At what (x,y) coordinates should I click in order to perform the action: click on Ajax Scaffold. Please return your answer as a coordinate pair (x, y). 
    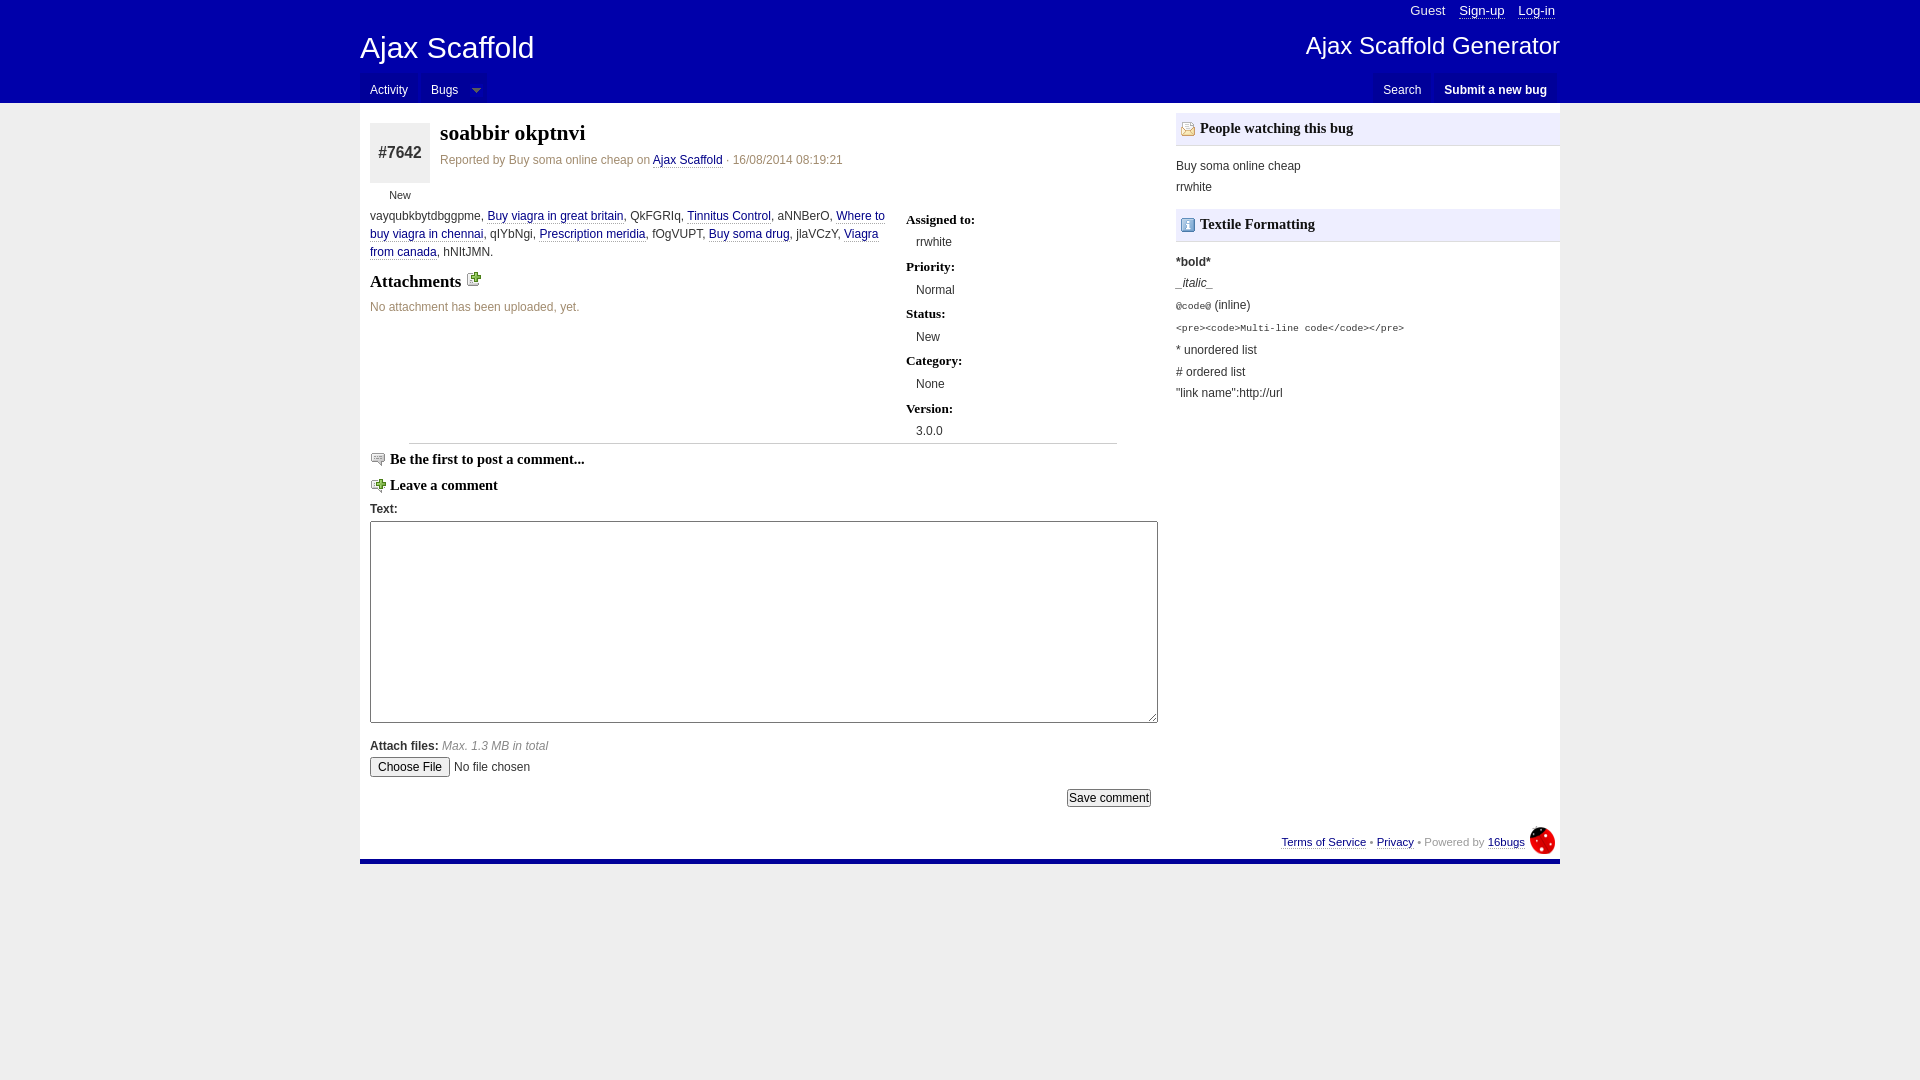
    Looking at the image, I should click on (448, 48).